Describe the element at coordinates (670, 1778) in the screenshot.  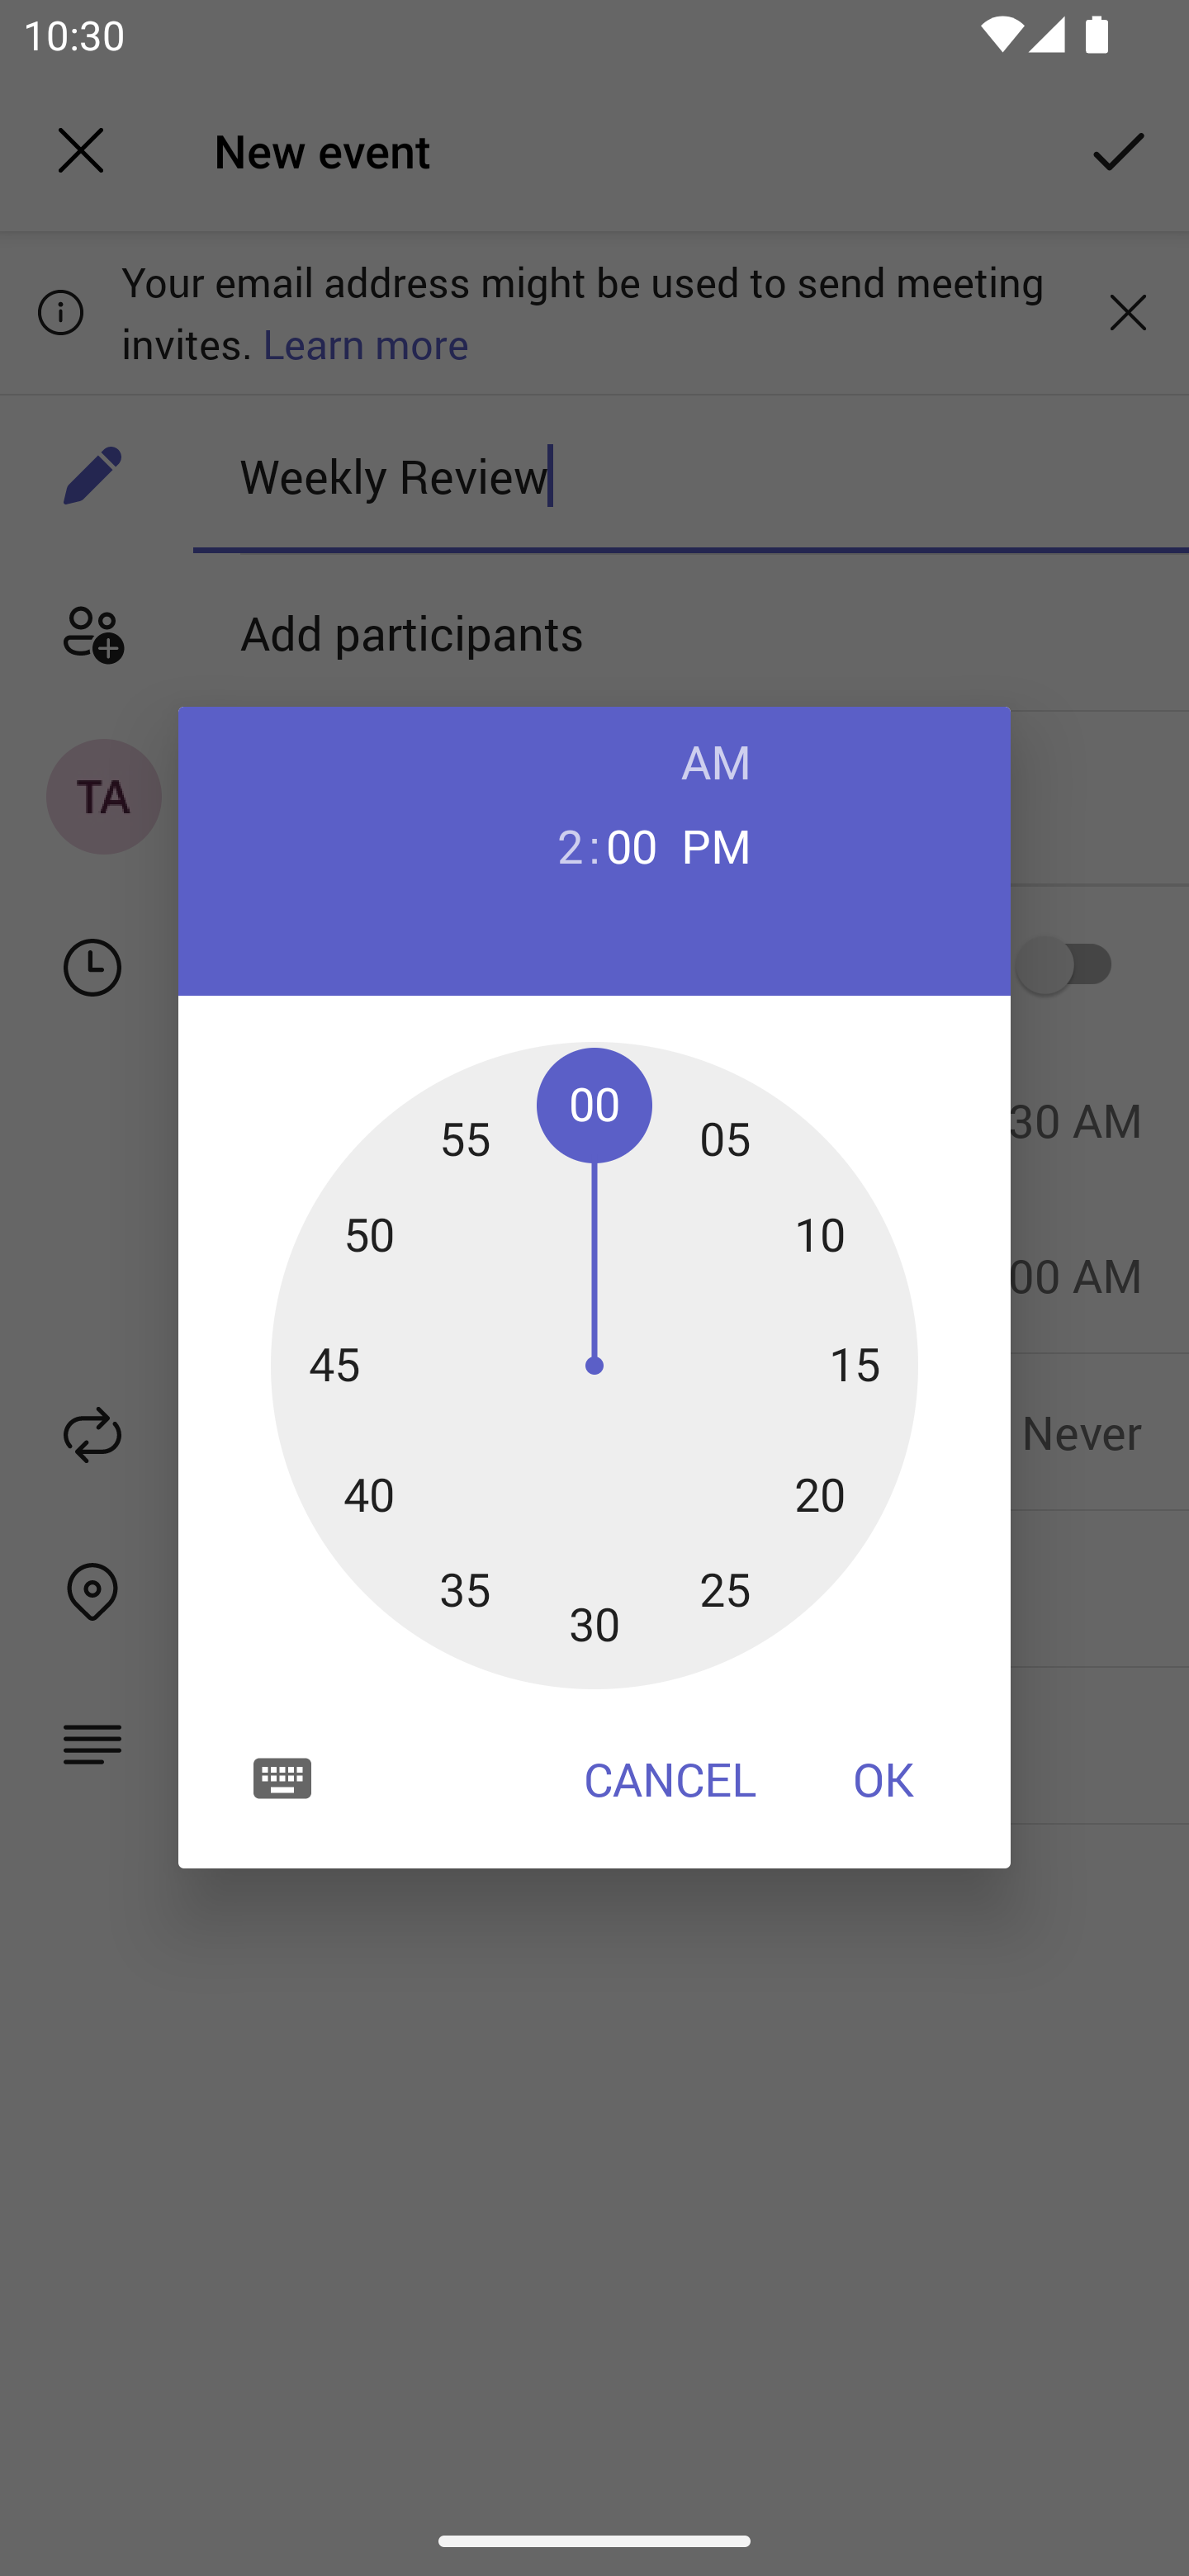
I see `CANCEL` at that location.